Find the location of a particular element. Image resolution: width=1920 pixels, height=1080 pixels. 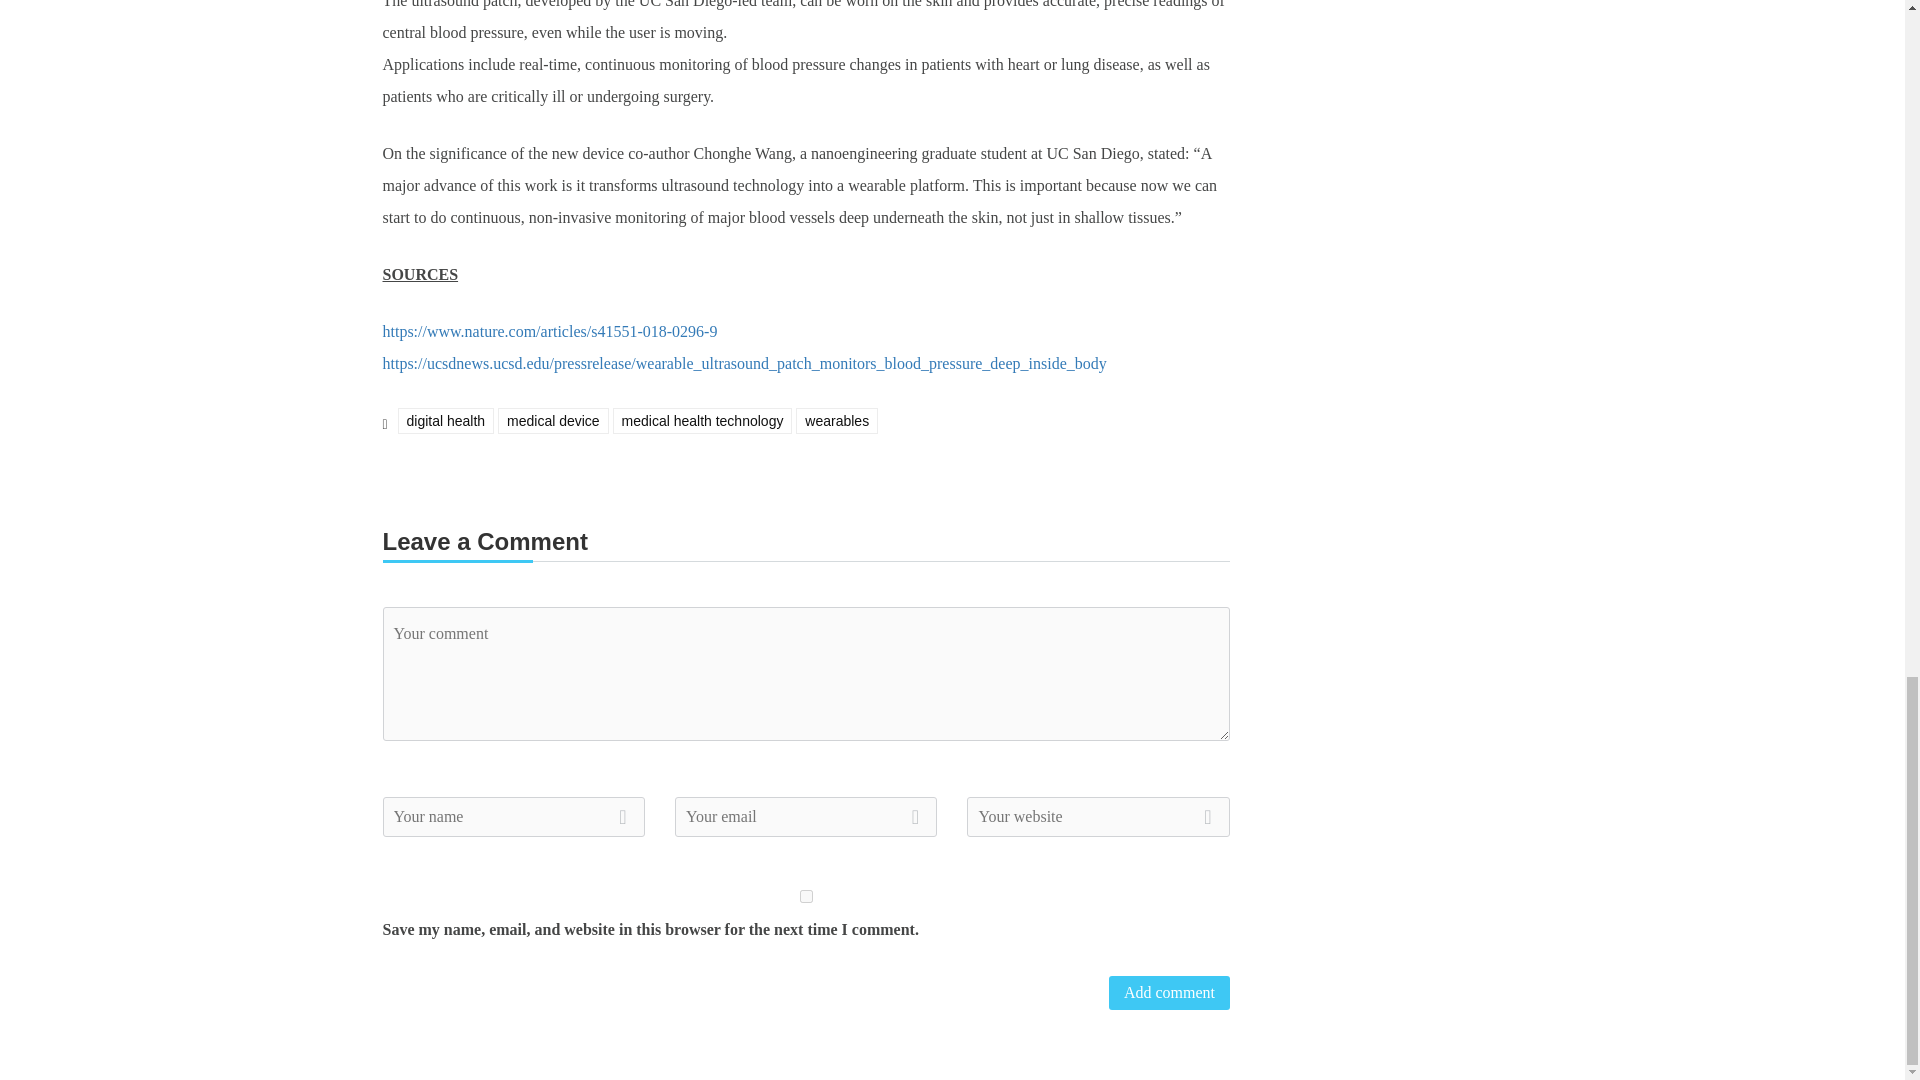

wearables is located at coordinates (836, 421).